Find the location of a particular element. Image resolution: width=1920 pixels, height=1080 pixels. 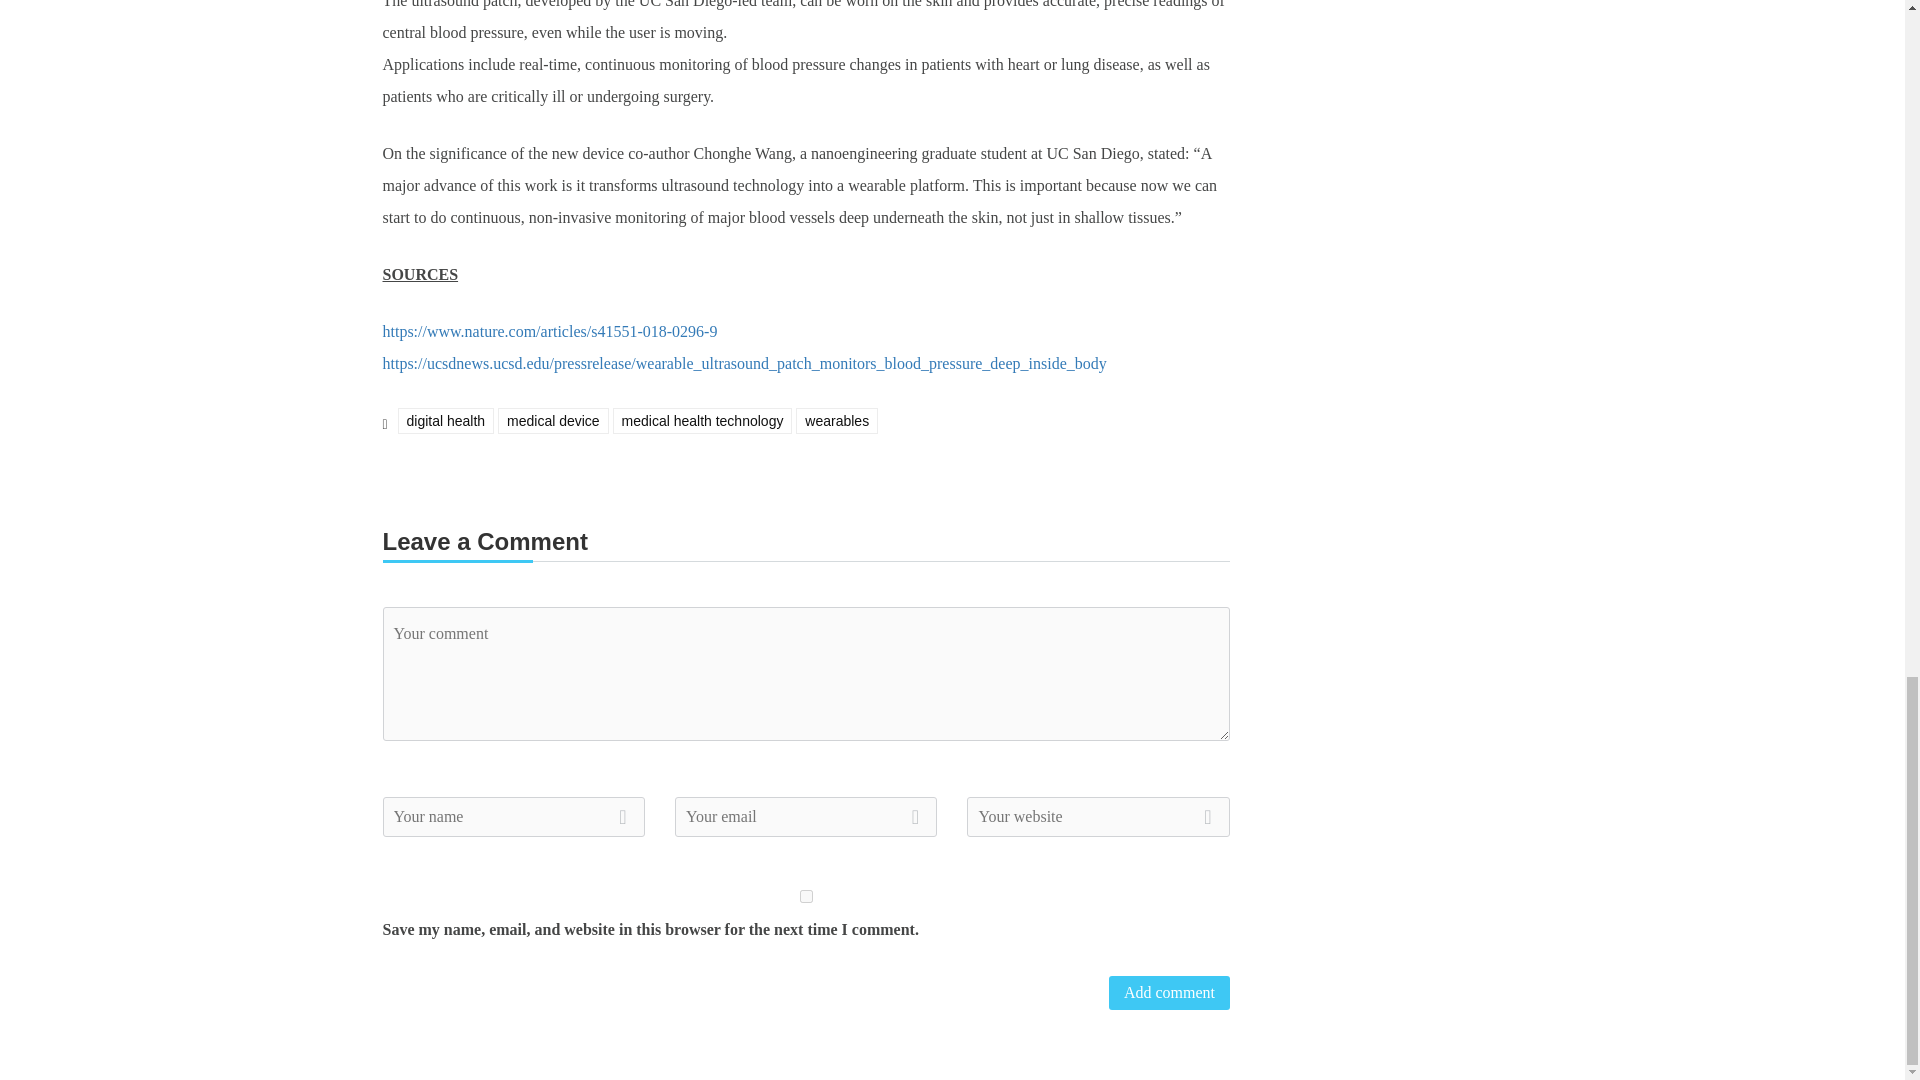

wearables is located at coordinates (836, 421).